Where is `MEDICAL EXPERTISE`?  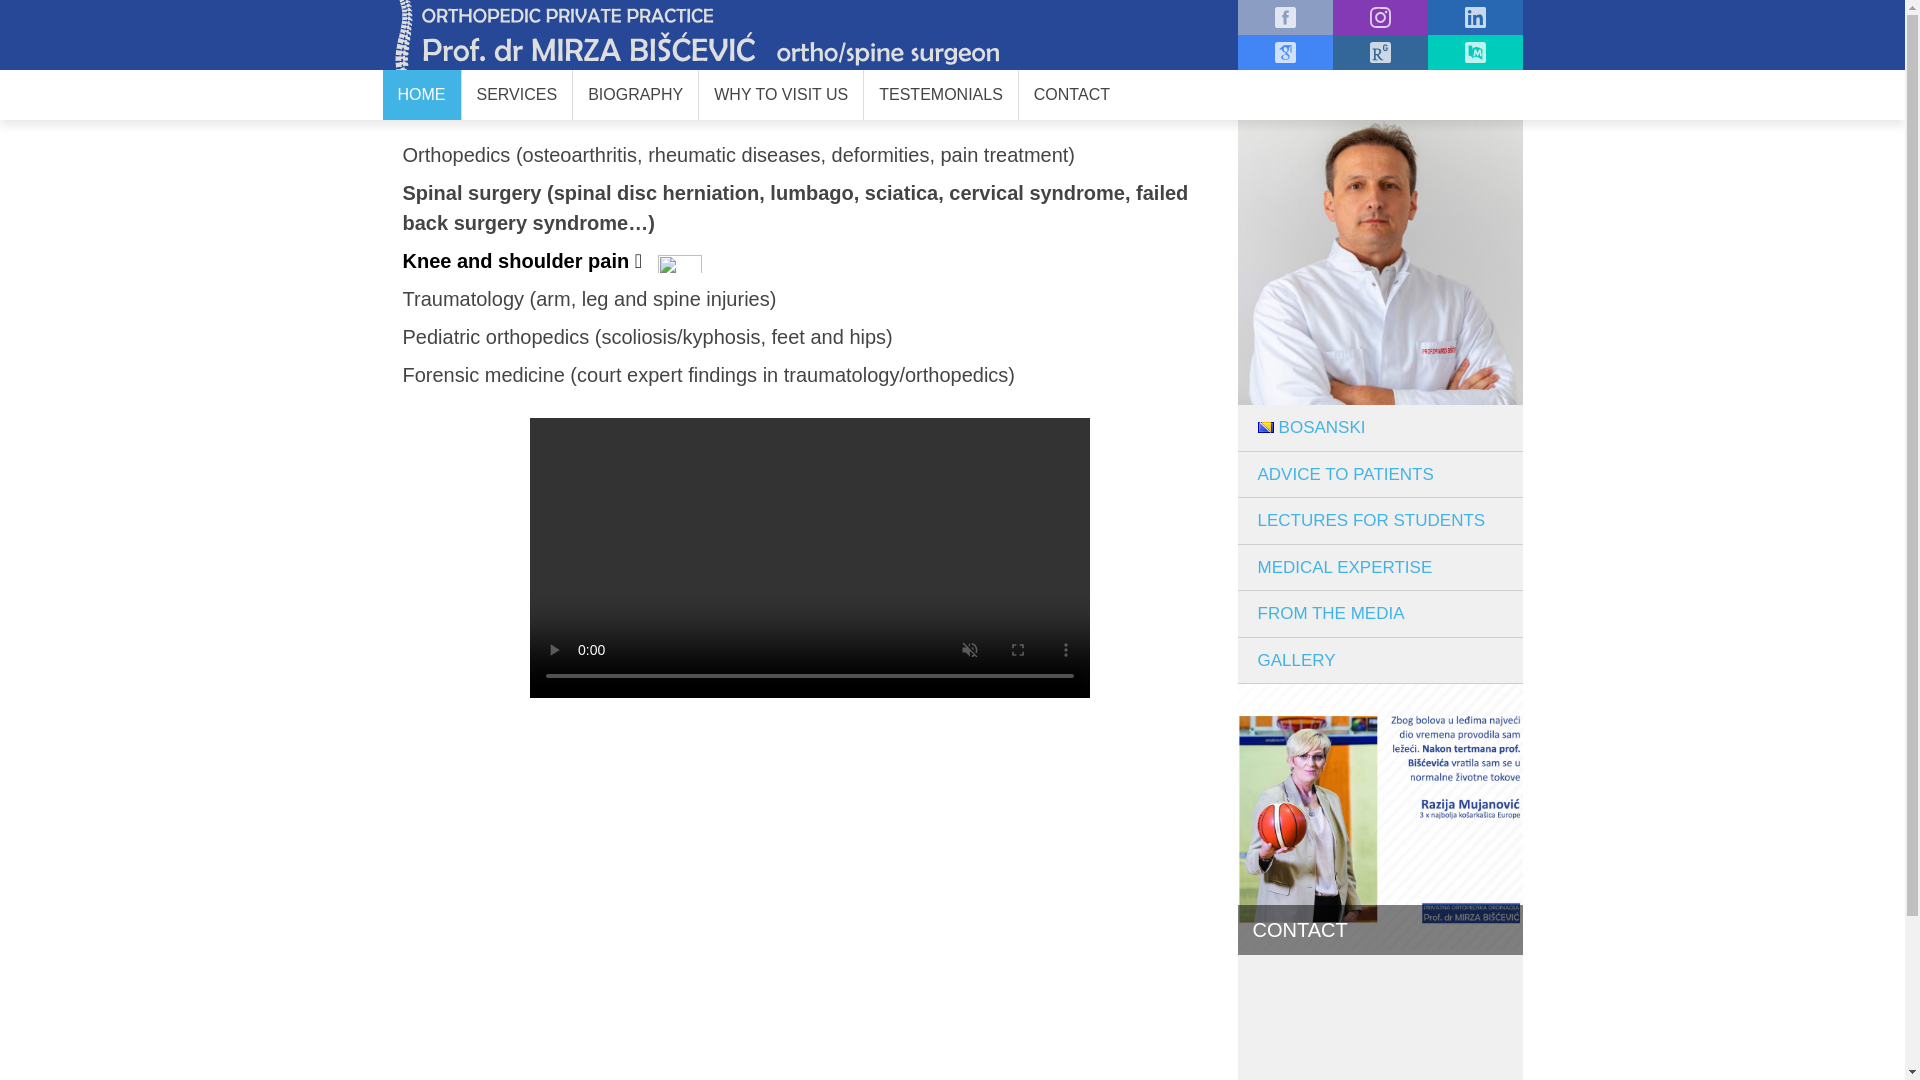 MEDICAL EXPERTISE is located at coordinates (1380, 567).